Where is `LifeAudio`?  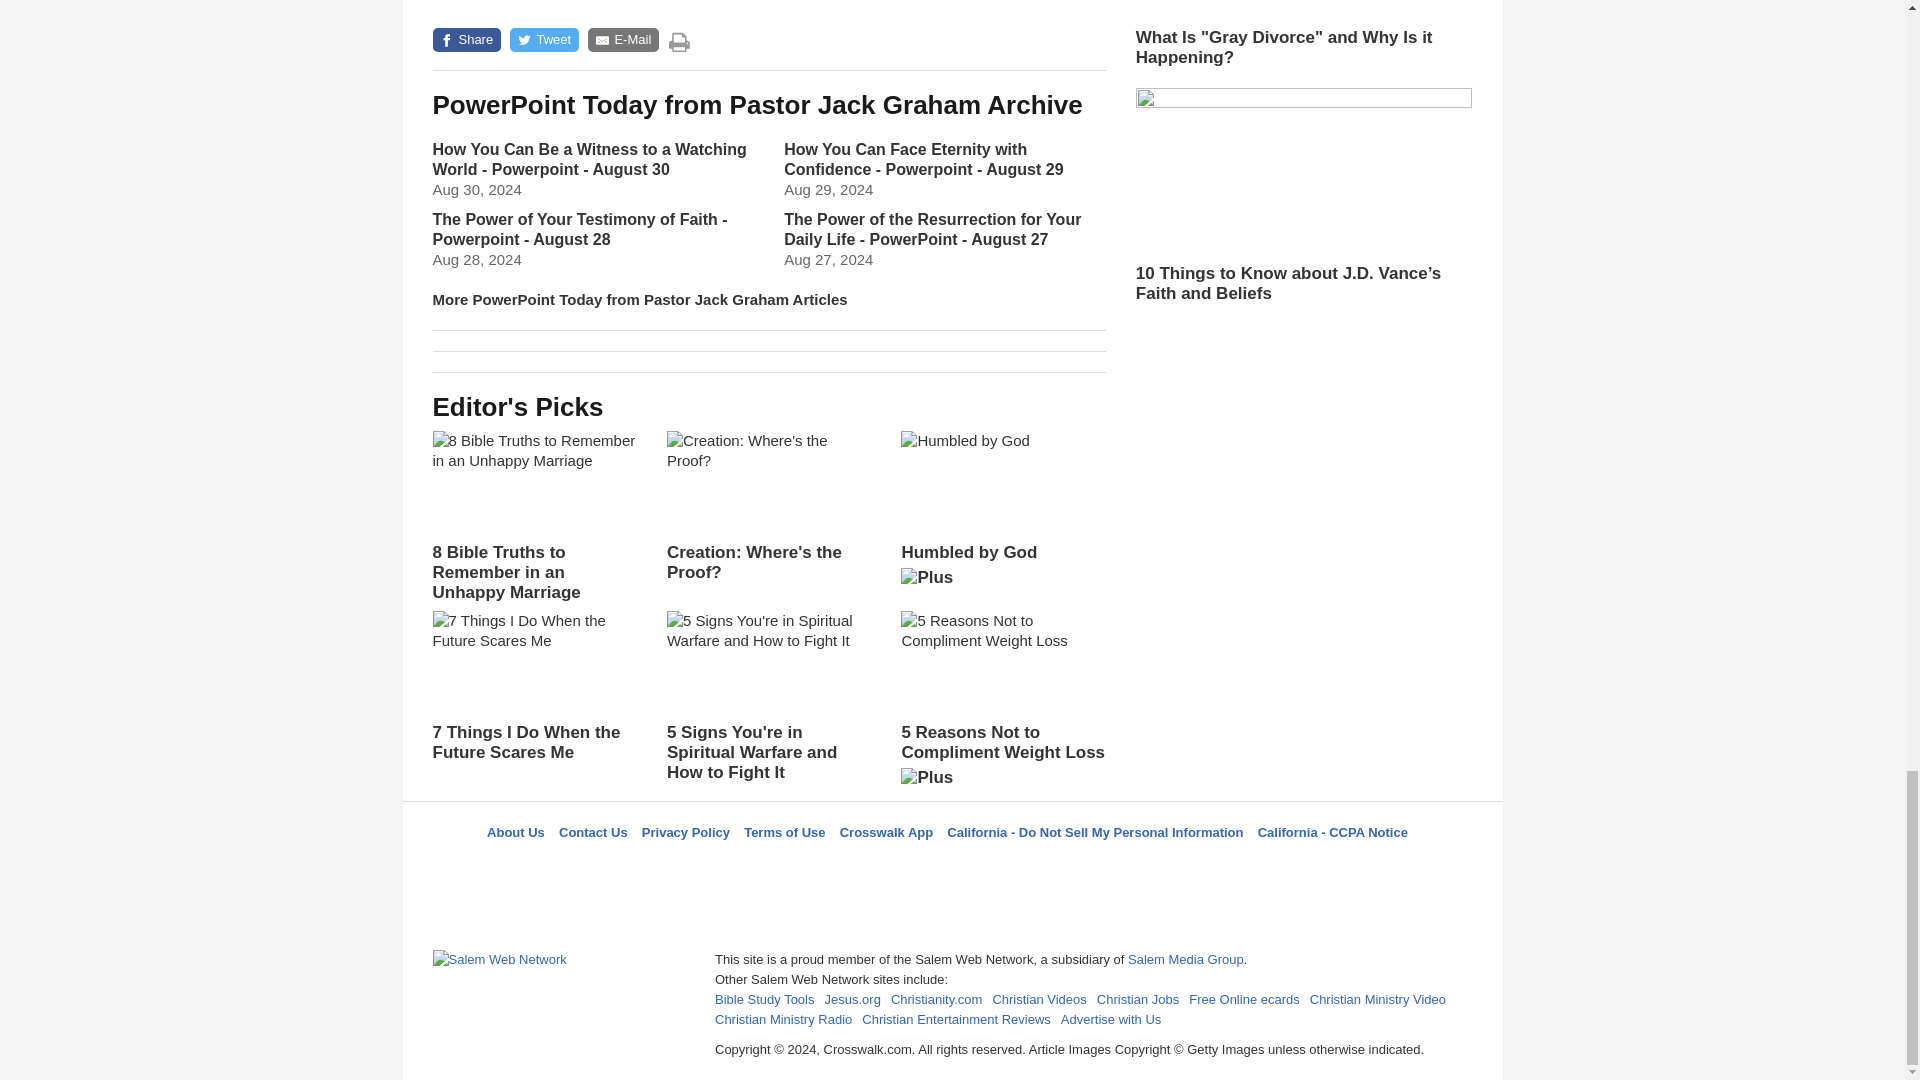 LifeAudio is located at coordinates (949, 868).